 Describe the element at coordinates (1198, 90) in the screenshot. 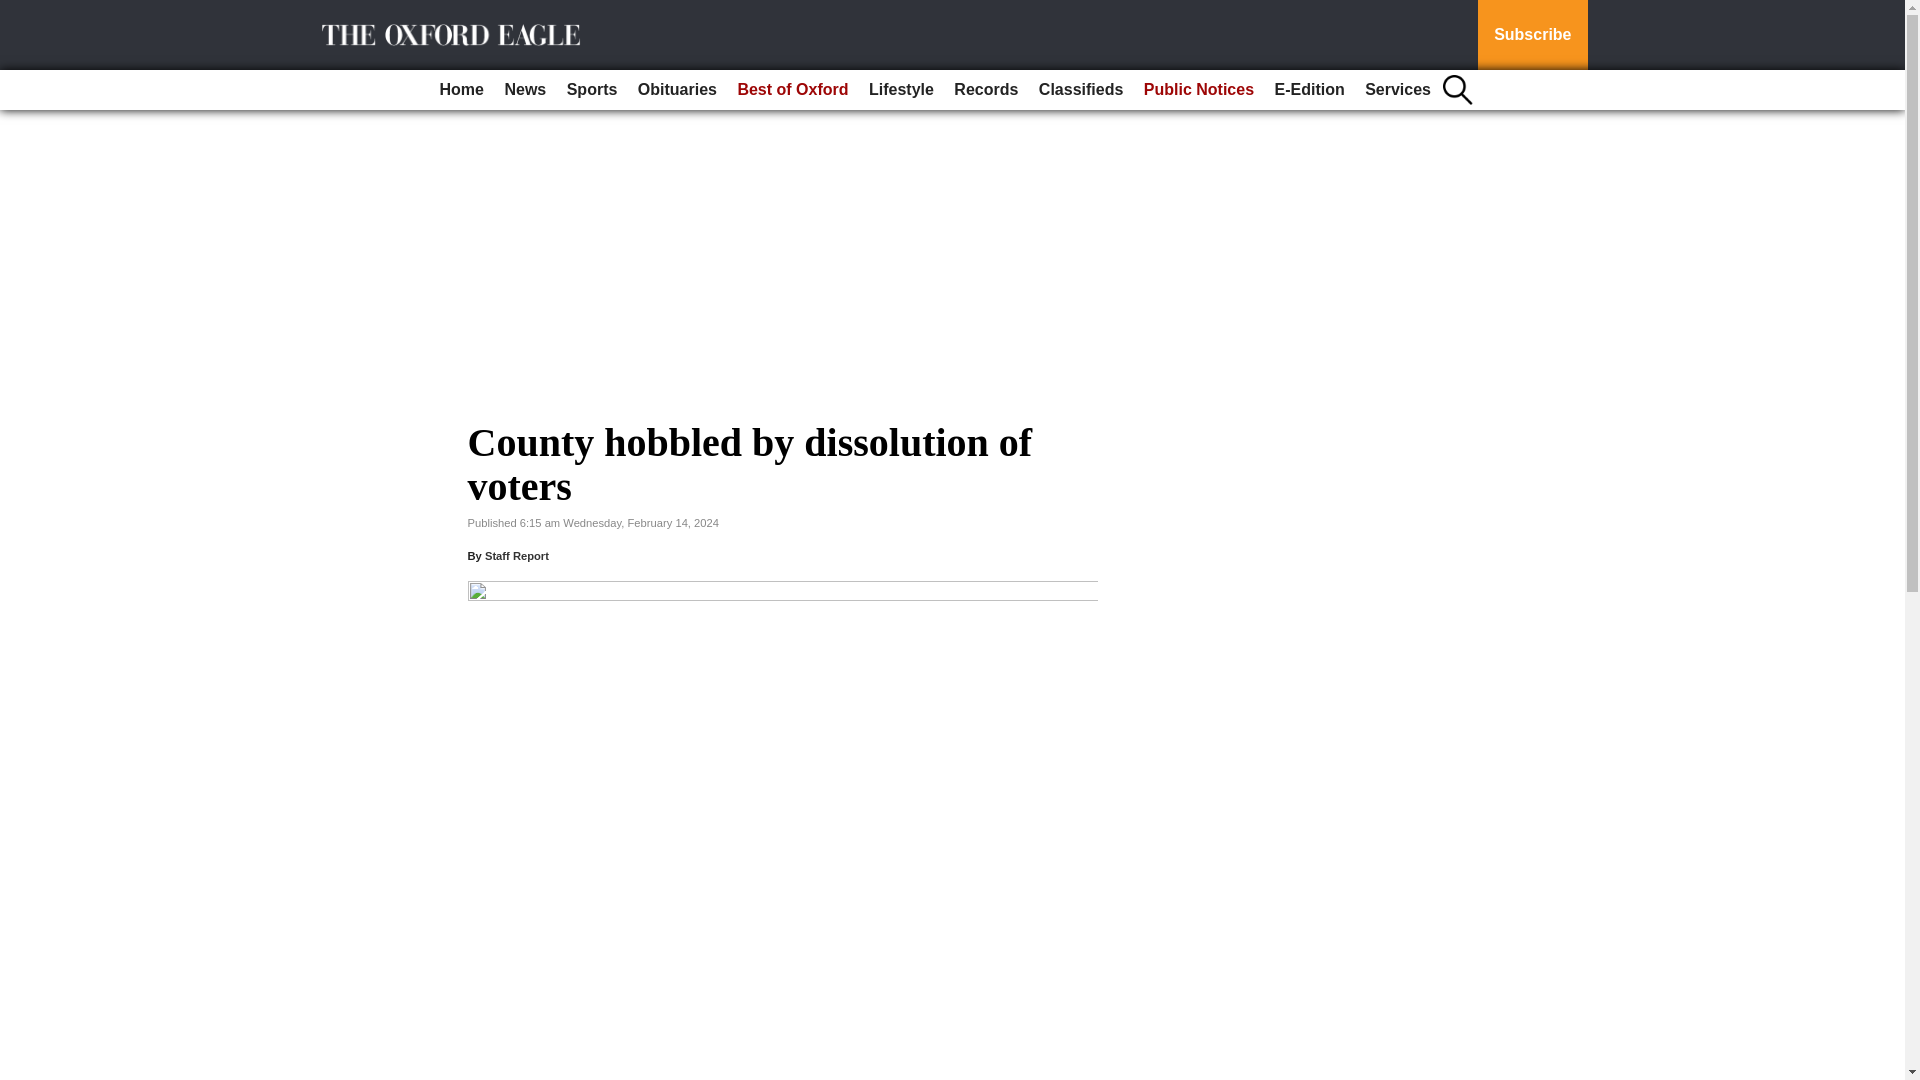

I see `Public Notices` at that location.